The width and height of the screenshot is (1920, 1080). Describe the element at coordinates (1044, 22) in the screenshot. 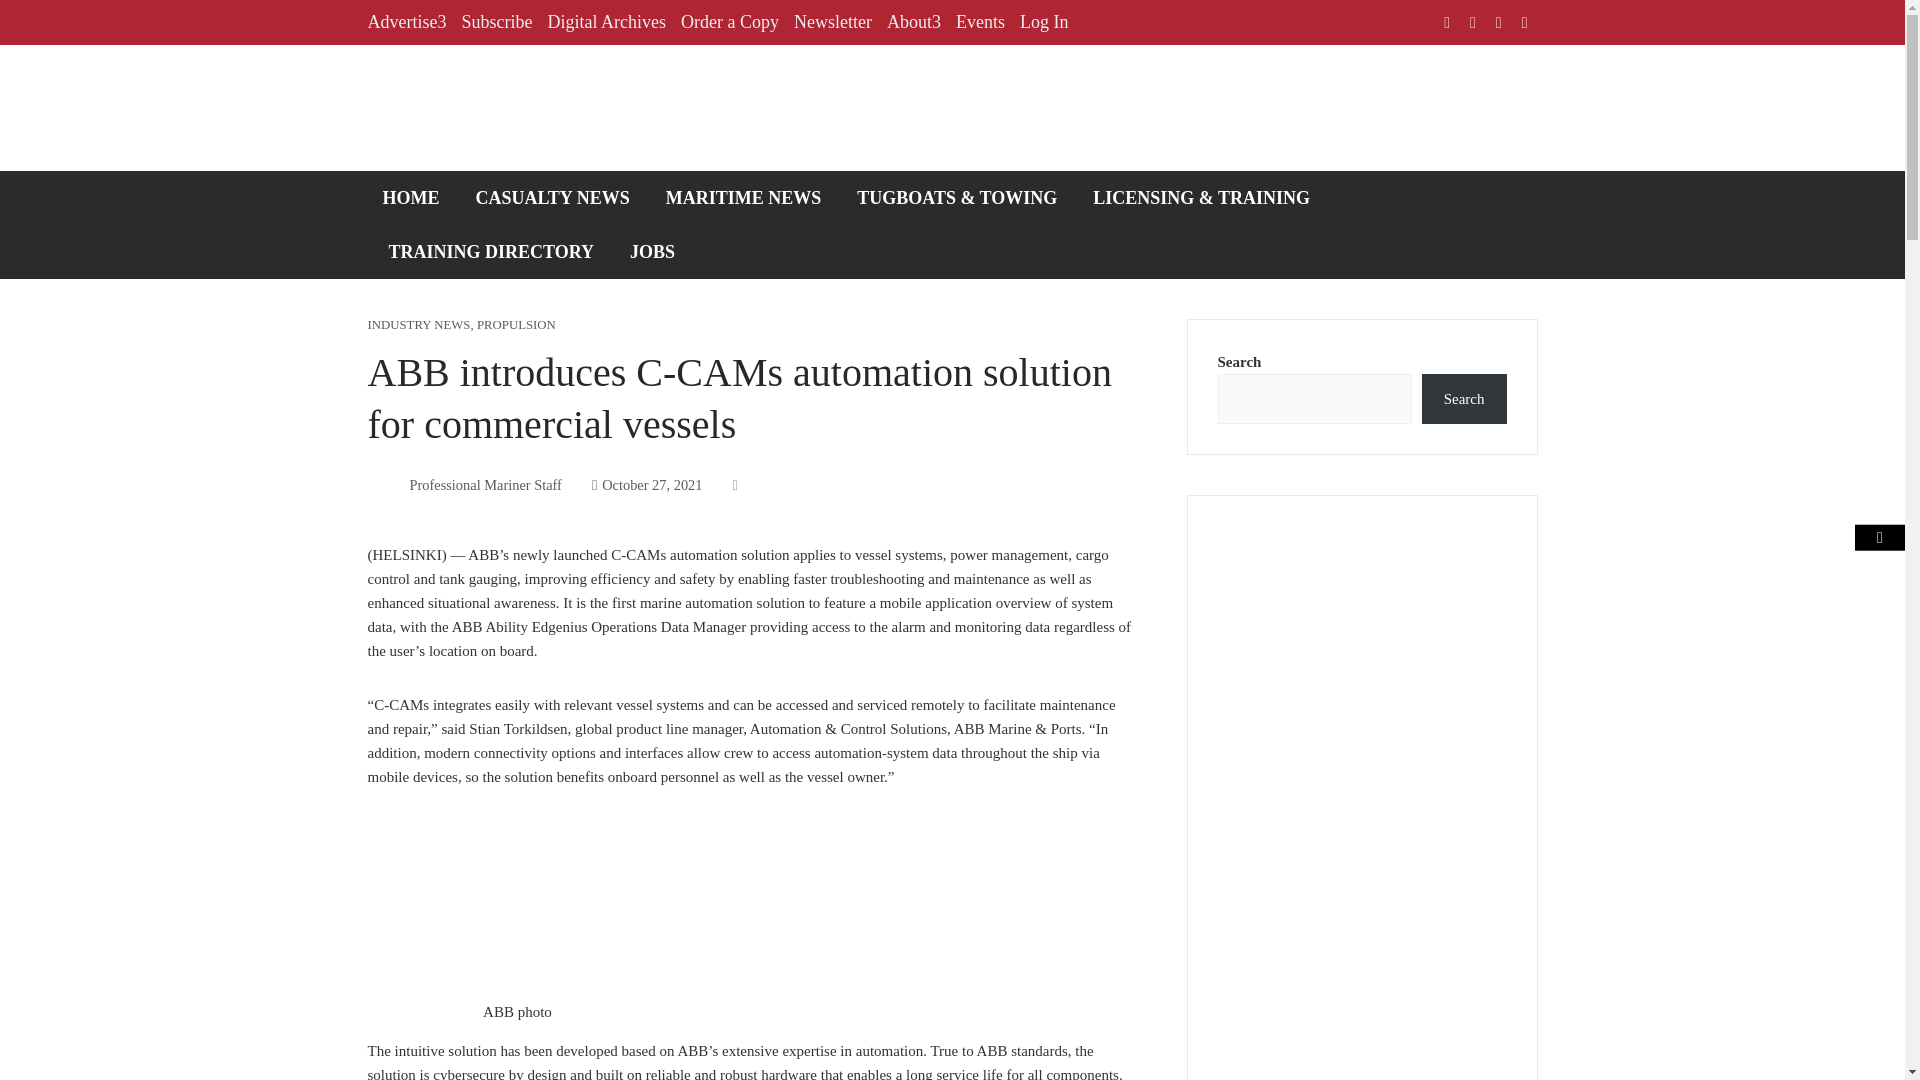

I see `Log In` at that location.